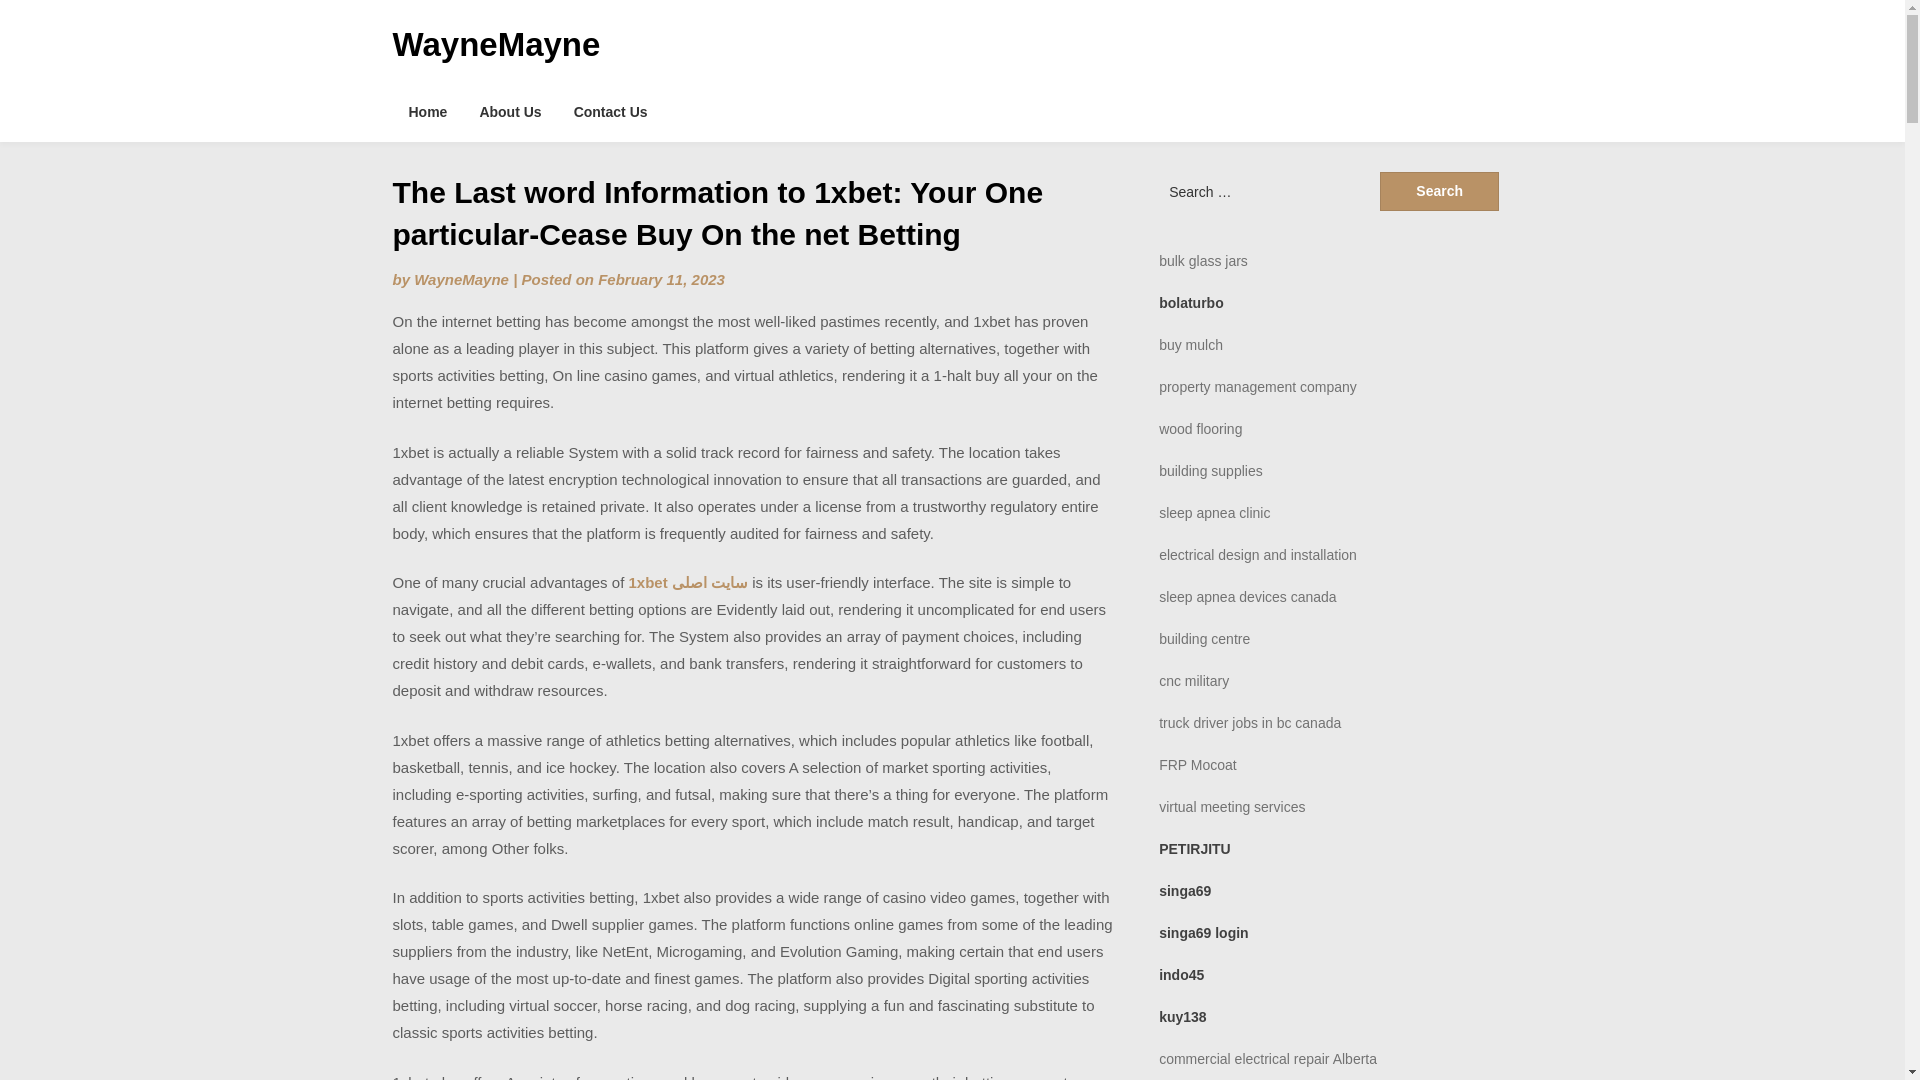 This screenshot has width=1920, height=1080. I want to click on sleep apnea devices canada, so click(1248, 596).